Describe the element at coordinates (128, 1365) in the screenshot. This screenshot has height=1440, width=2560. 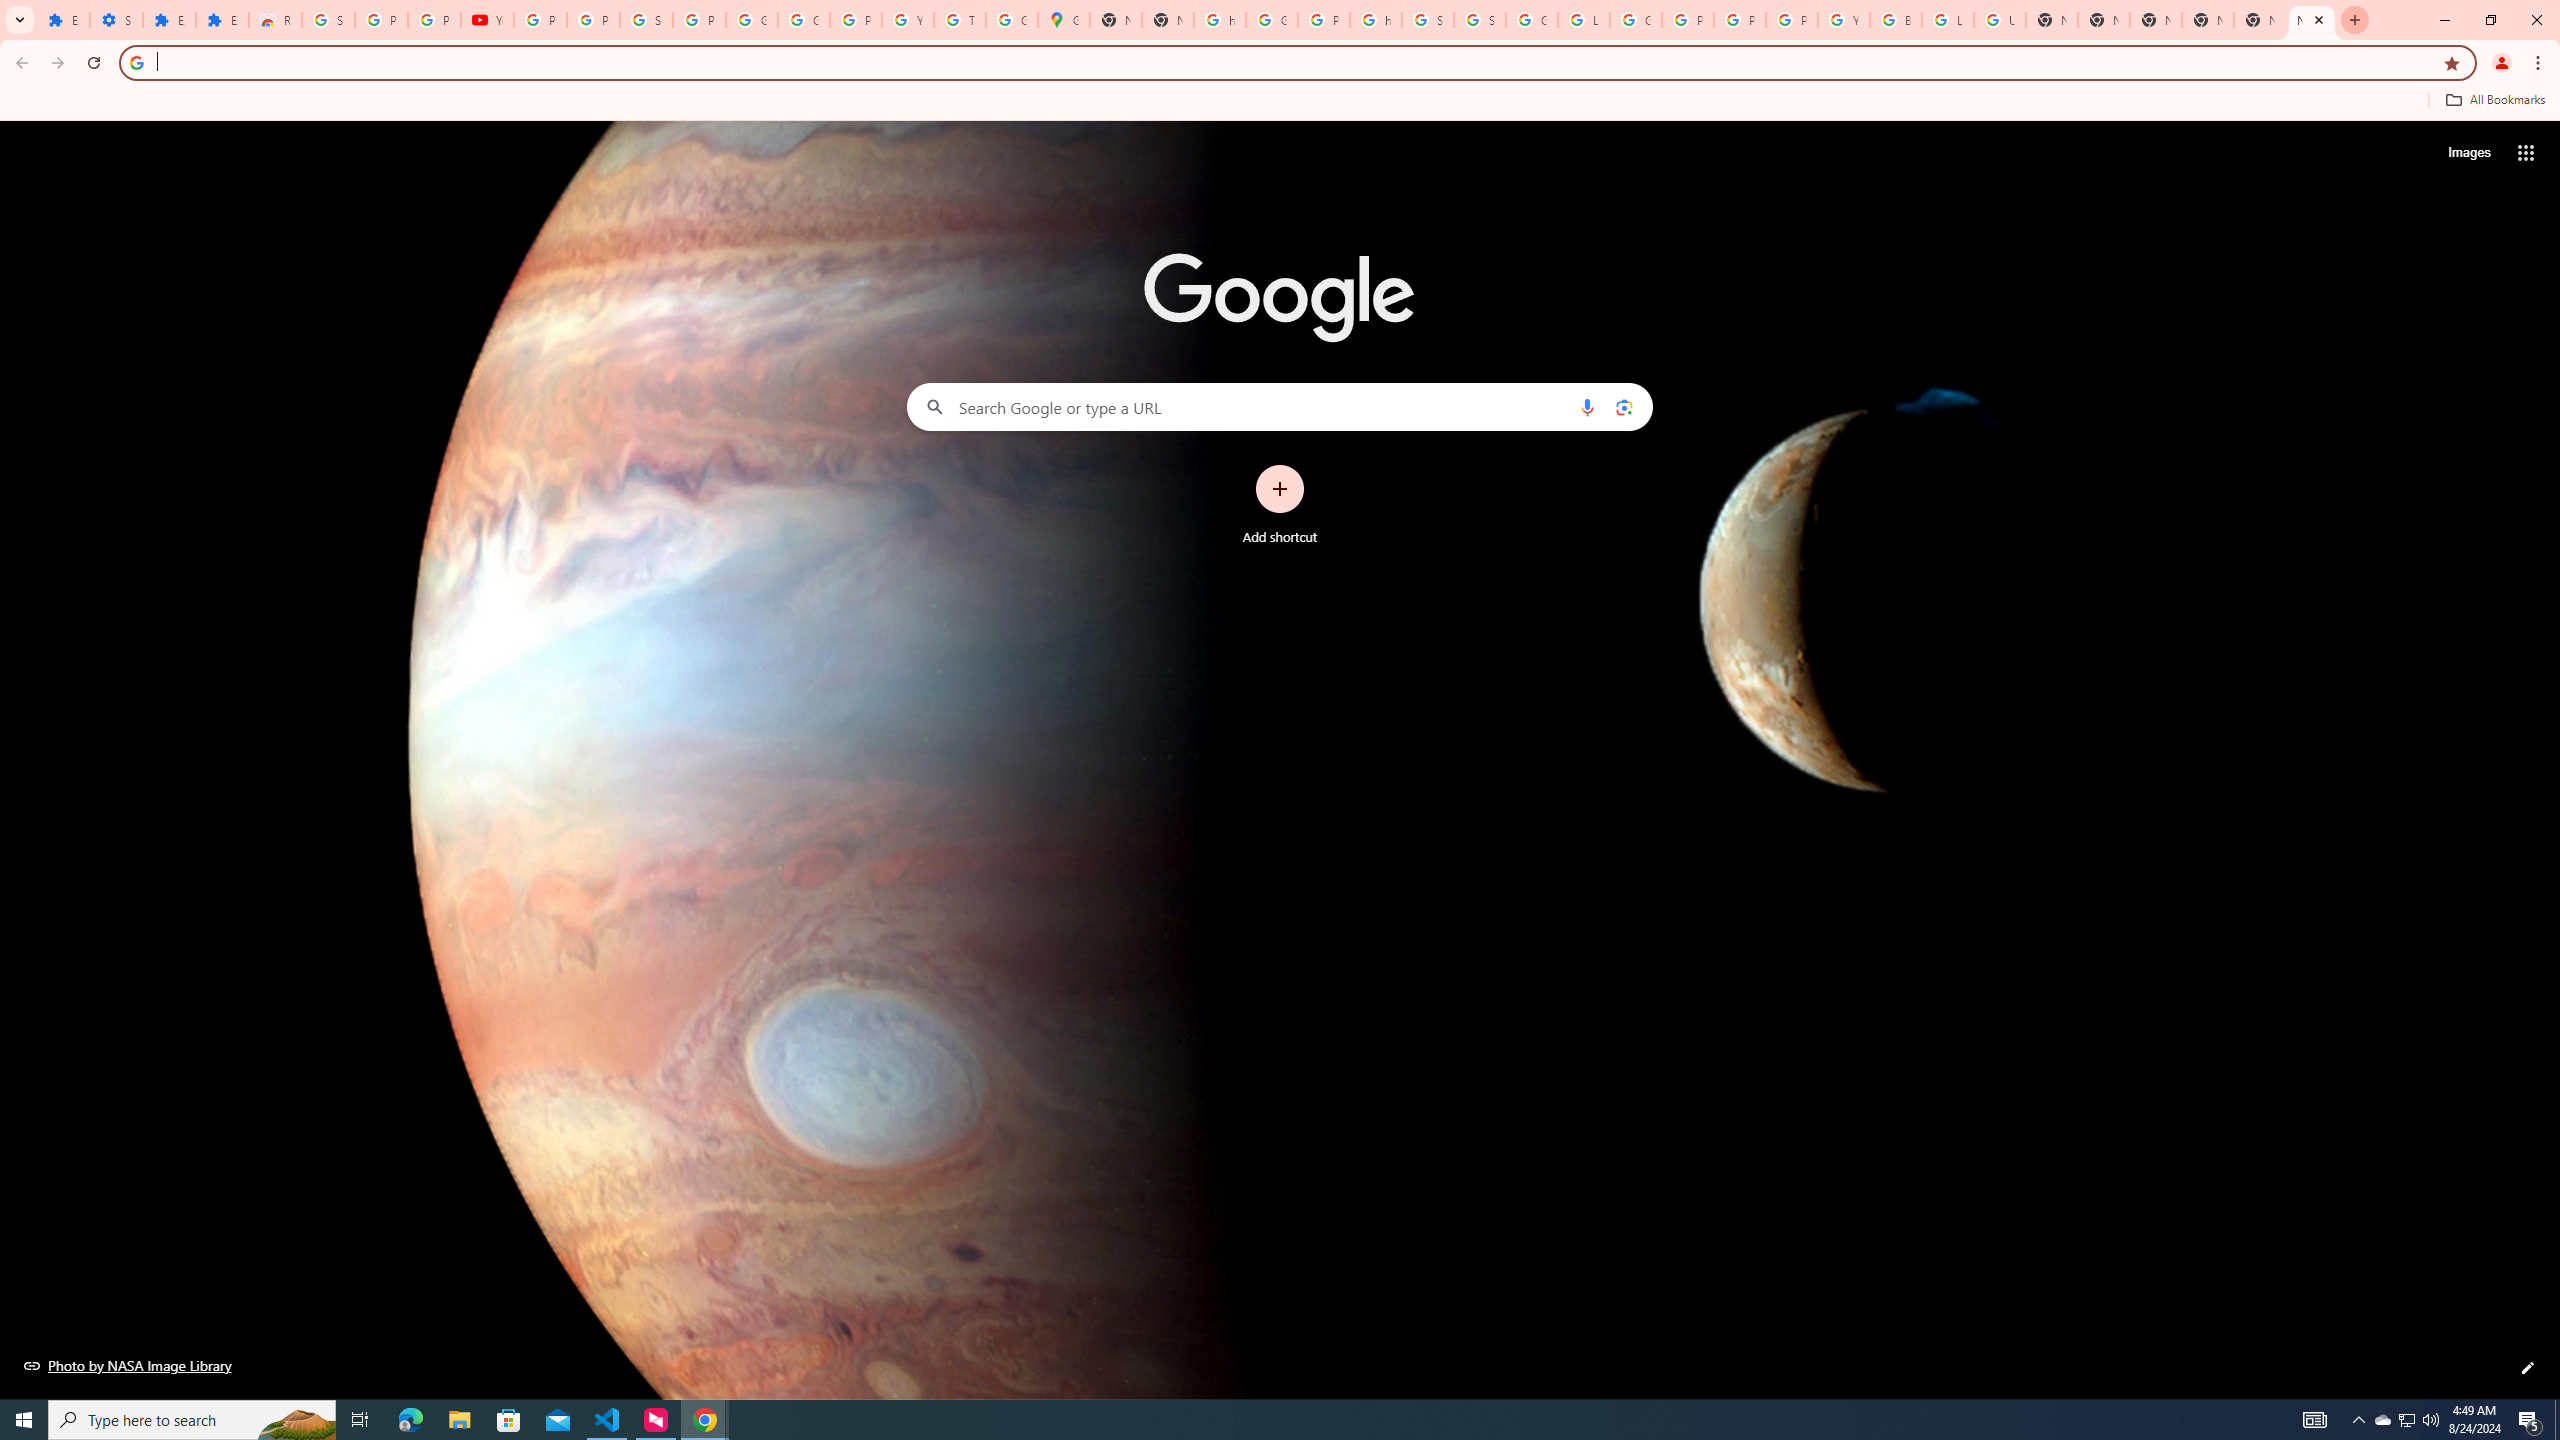
I see `Photo by NASA Image Library` at that location.